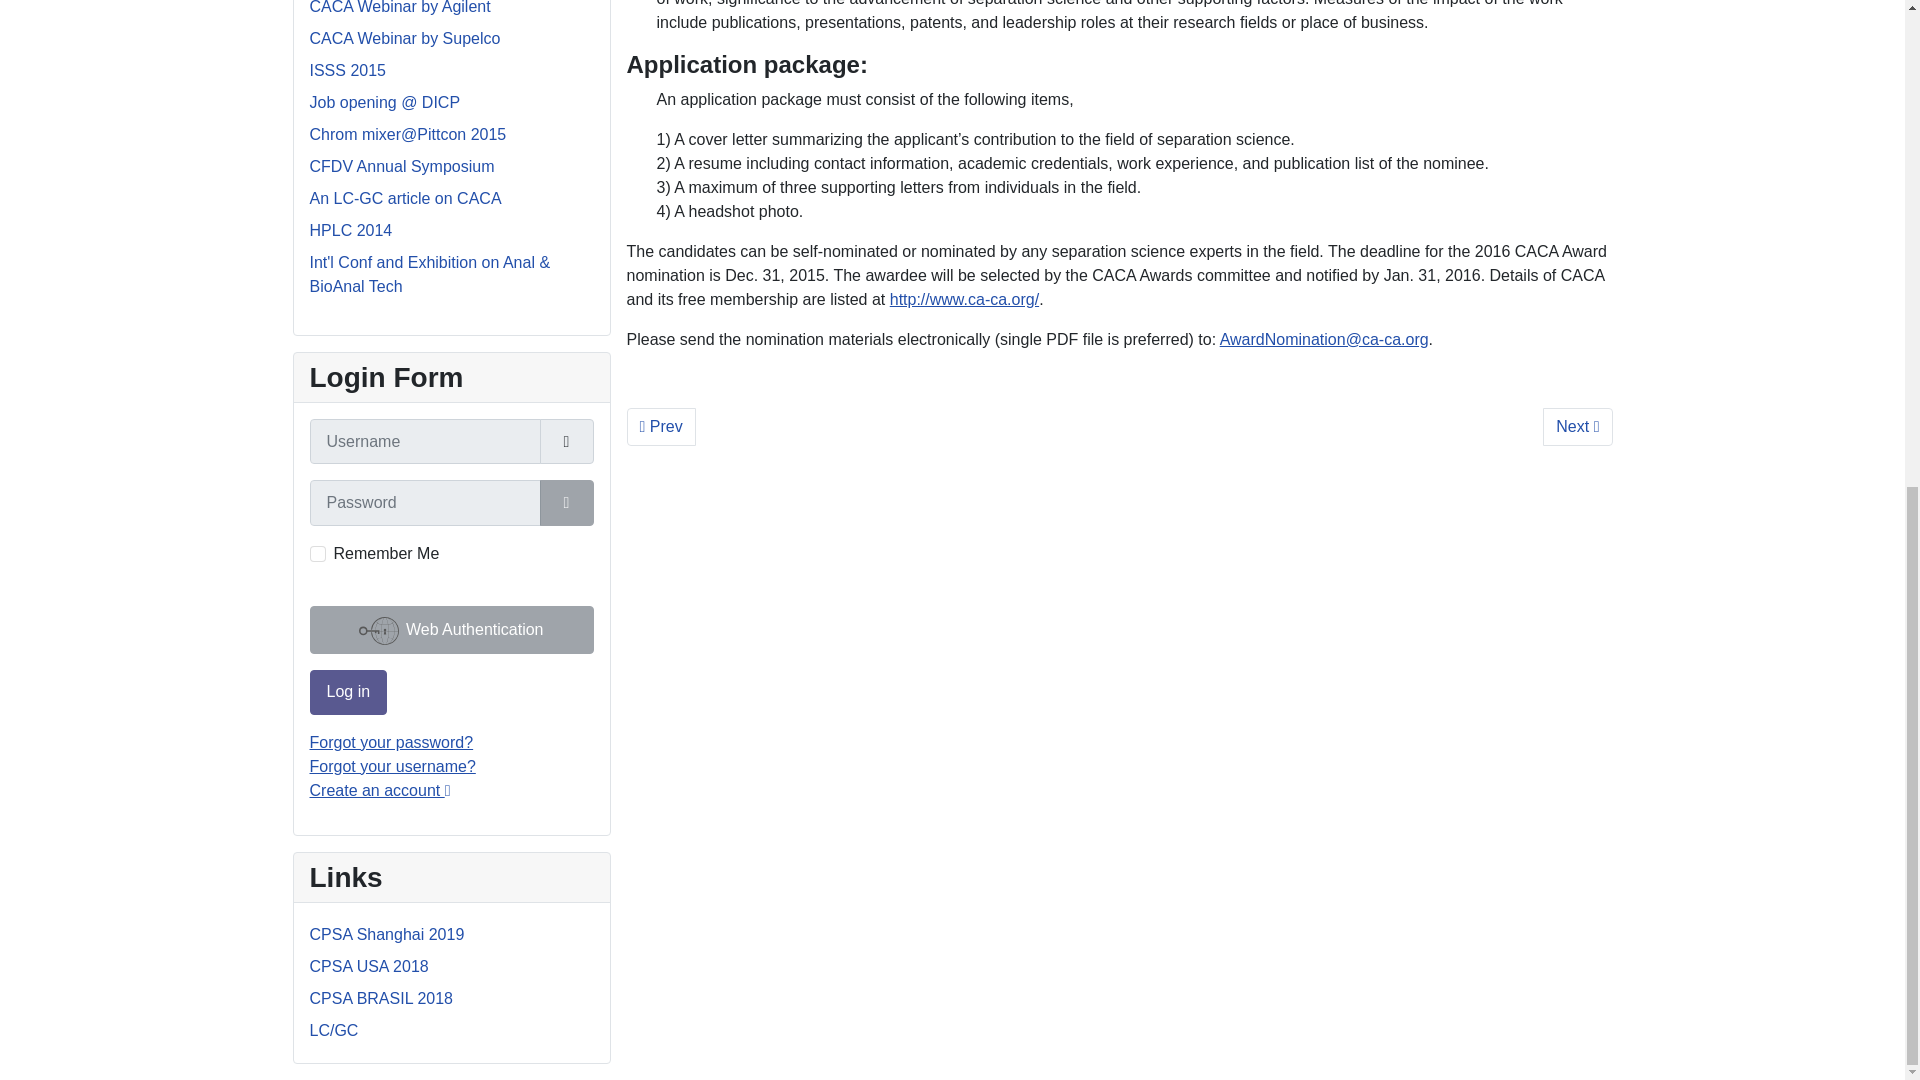 This screenshot has height=1080, width=1920. I want to click on CACA Webinar by Supelco, so click(405, 38).